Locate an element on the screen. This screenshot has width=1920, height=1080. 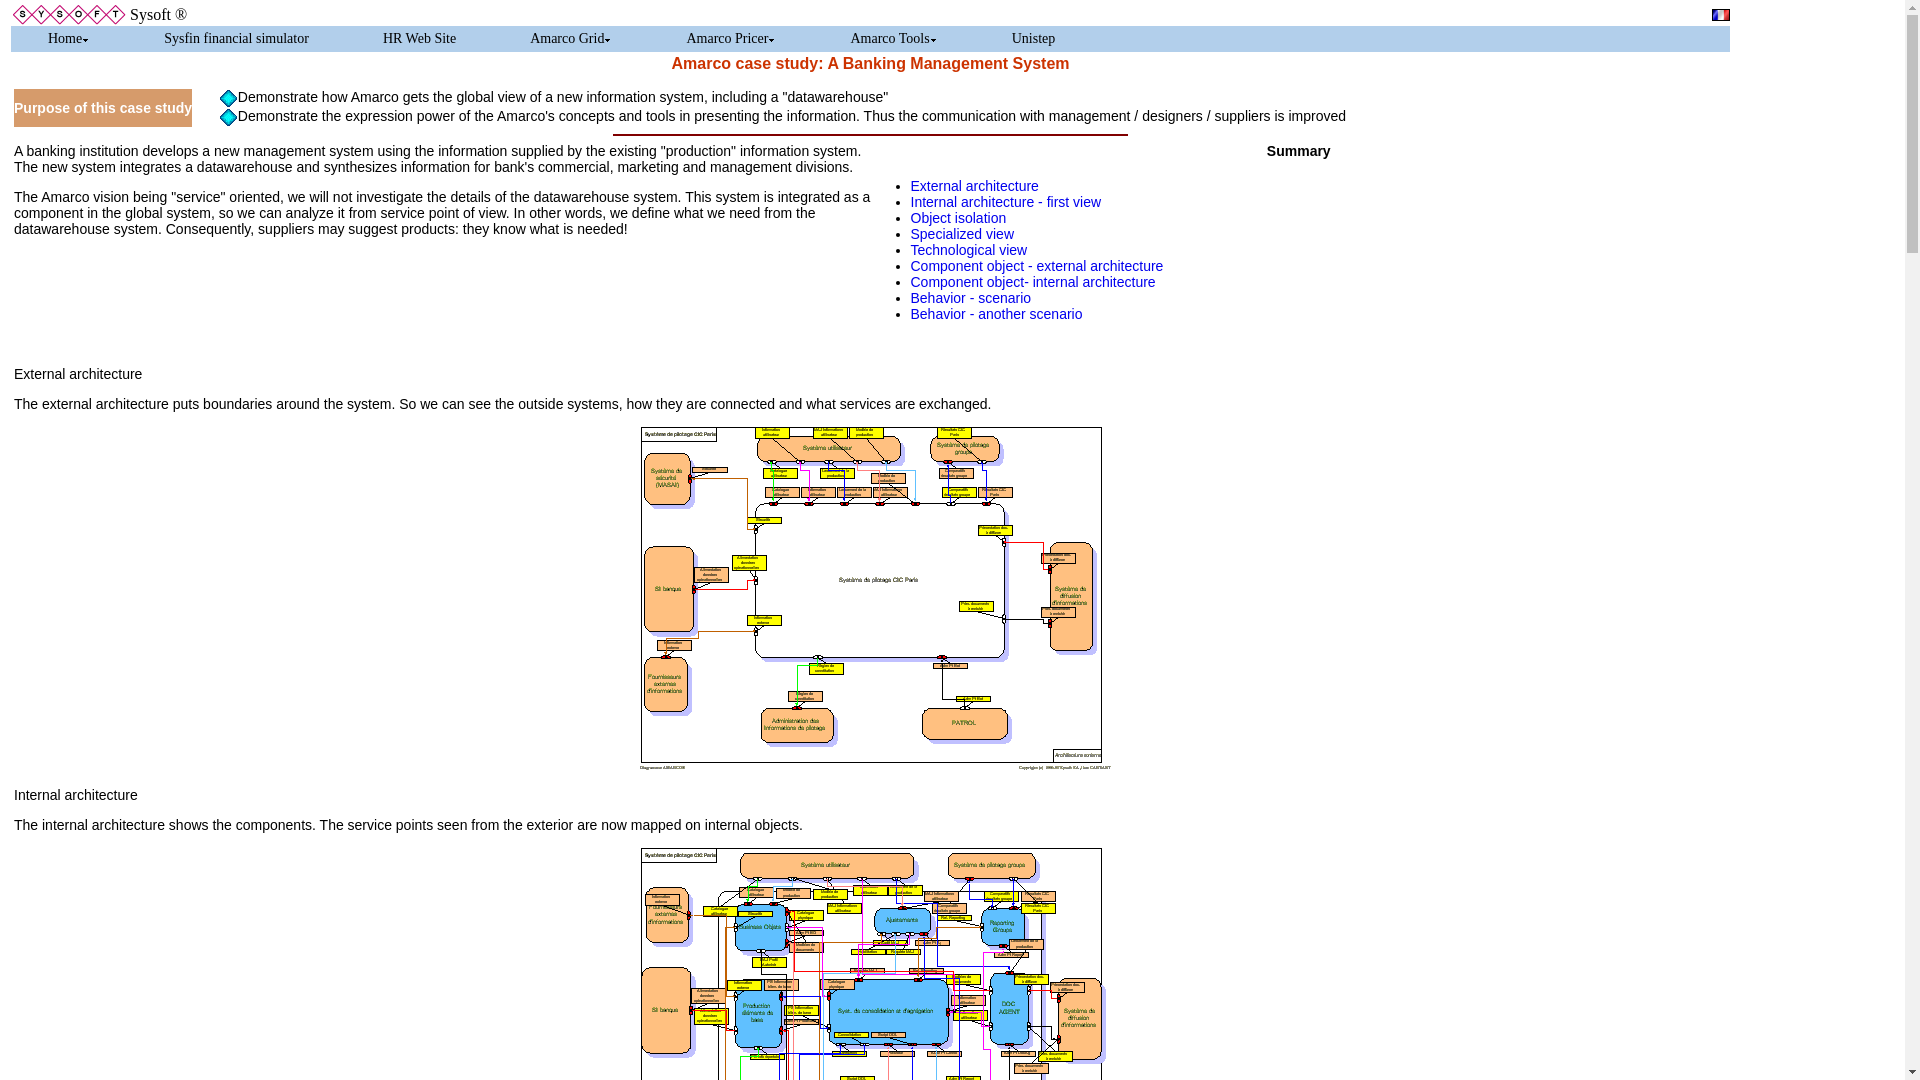
Behavior - scenario is located at coordinates (970, 298).